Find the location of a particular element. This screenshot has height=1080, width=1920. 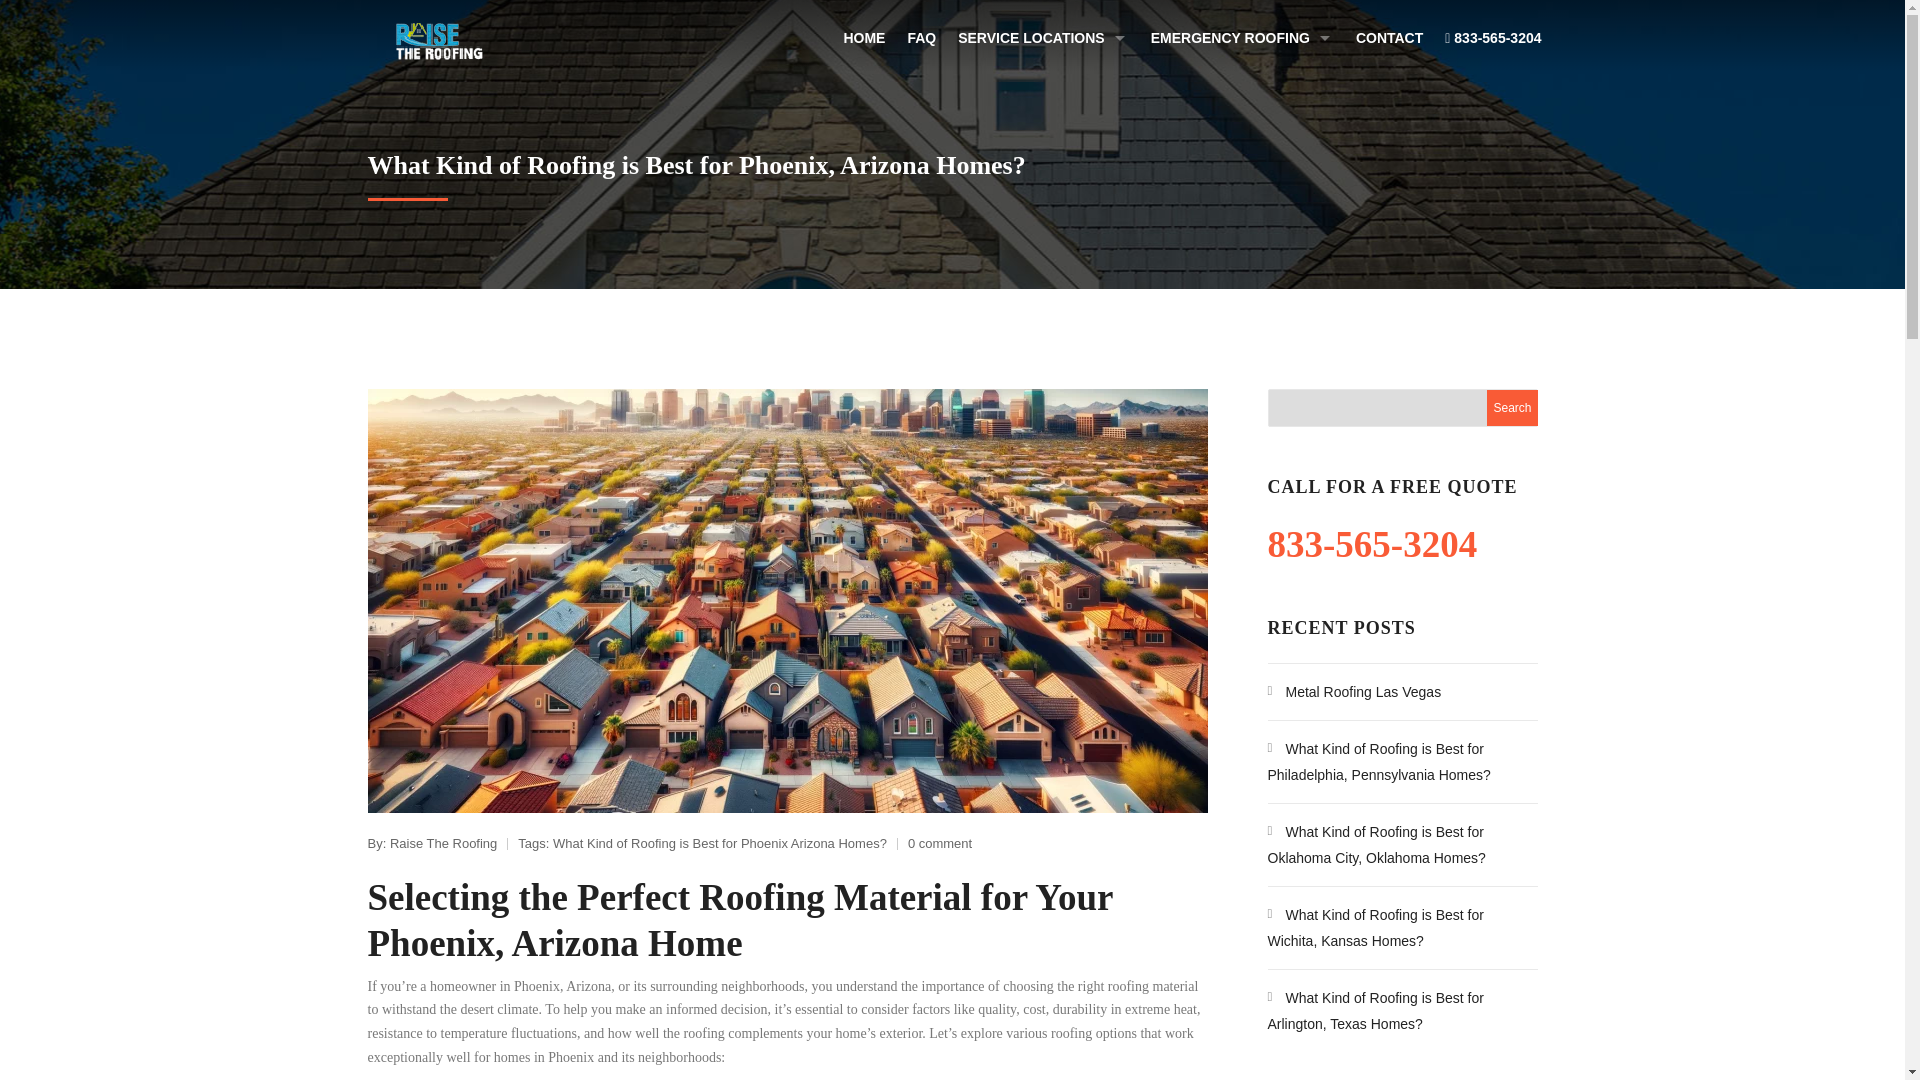

CONTACT is located at coordinates (1390, 43).